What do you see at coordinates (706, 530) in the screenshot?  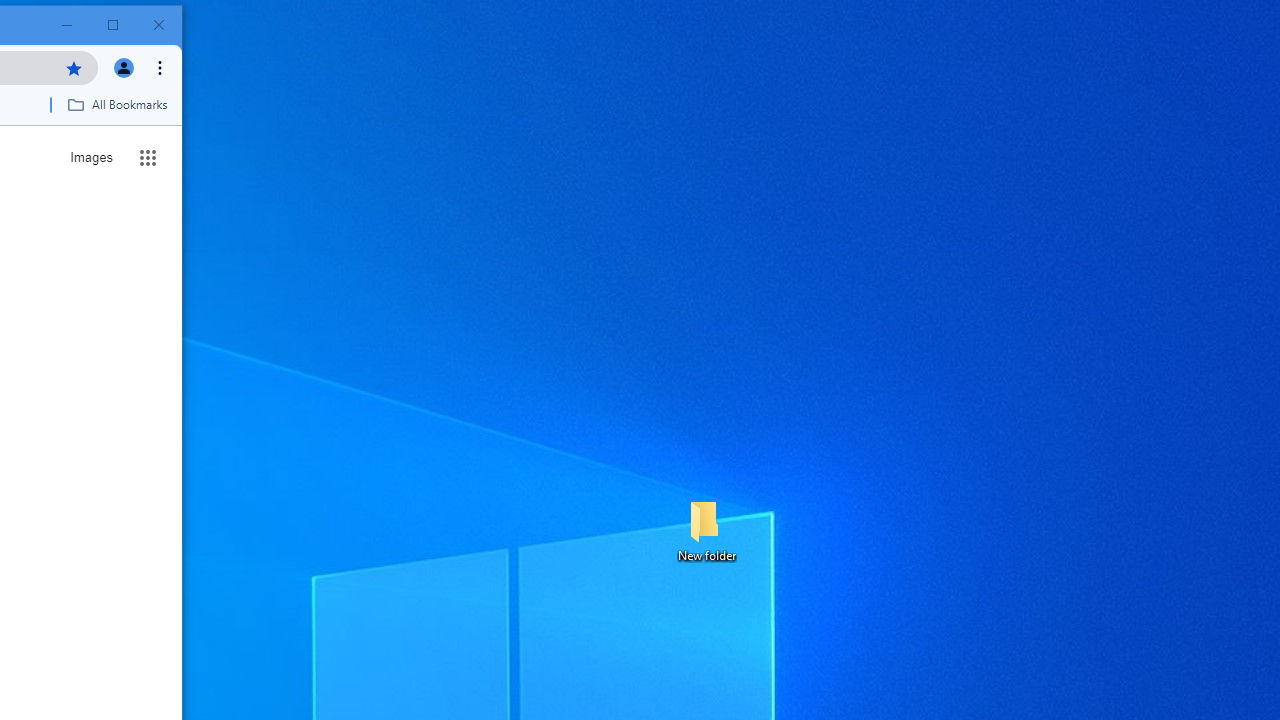 I see `New folder` at bounding box center [706, 530].